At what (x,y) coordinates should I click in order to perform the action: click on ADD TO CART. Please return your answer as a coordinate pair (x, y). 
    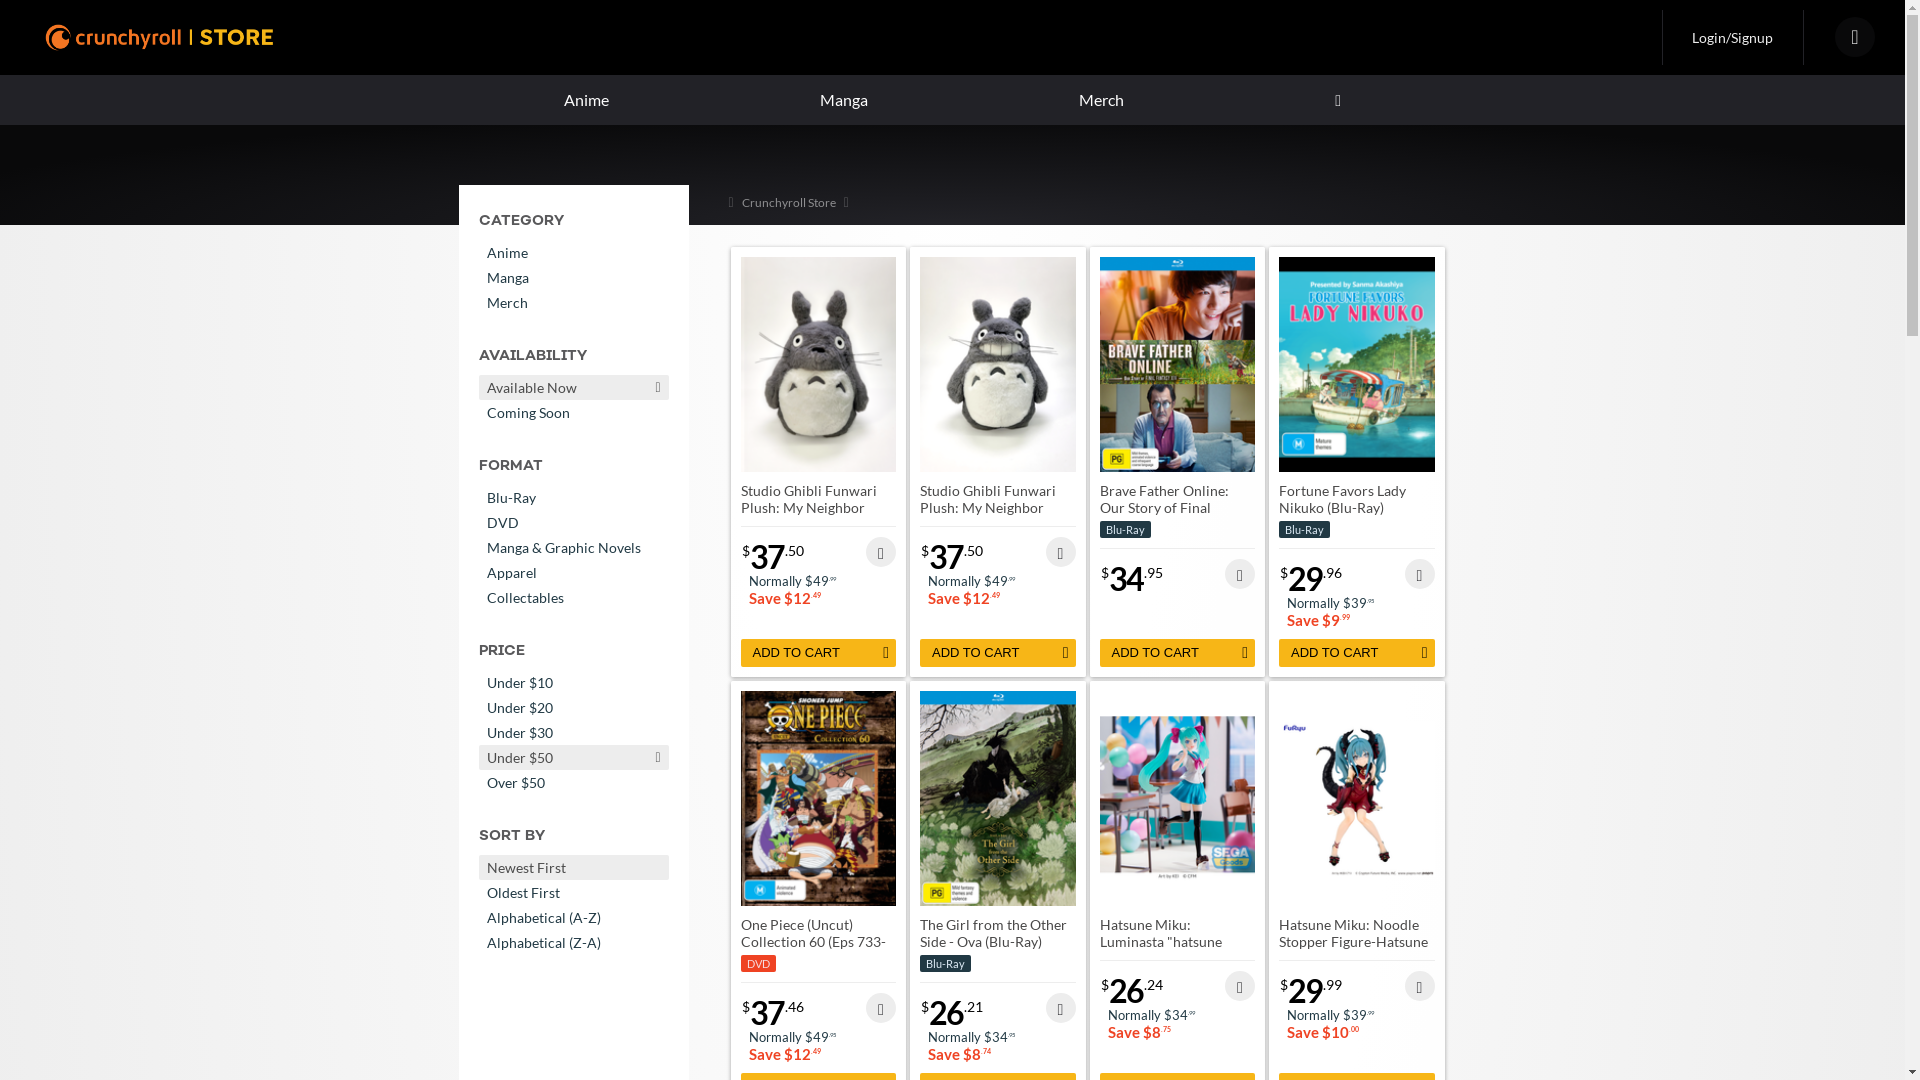
    Looking at the image, I should click on (1178, 653).